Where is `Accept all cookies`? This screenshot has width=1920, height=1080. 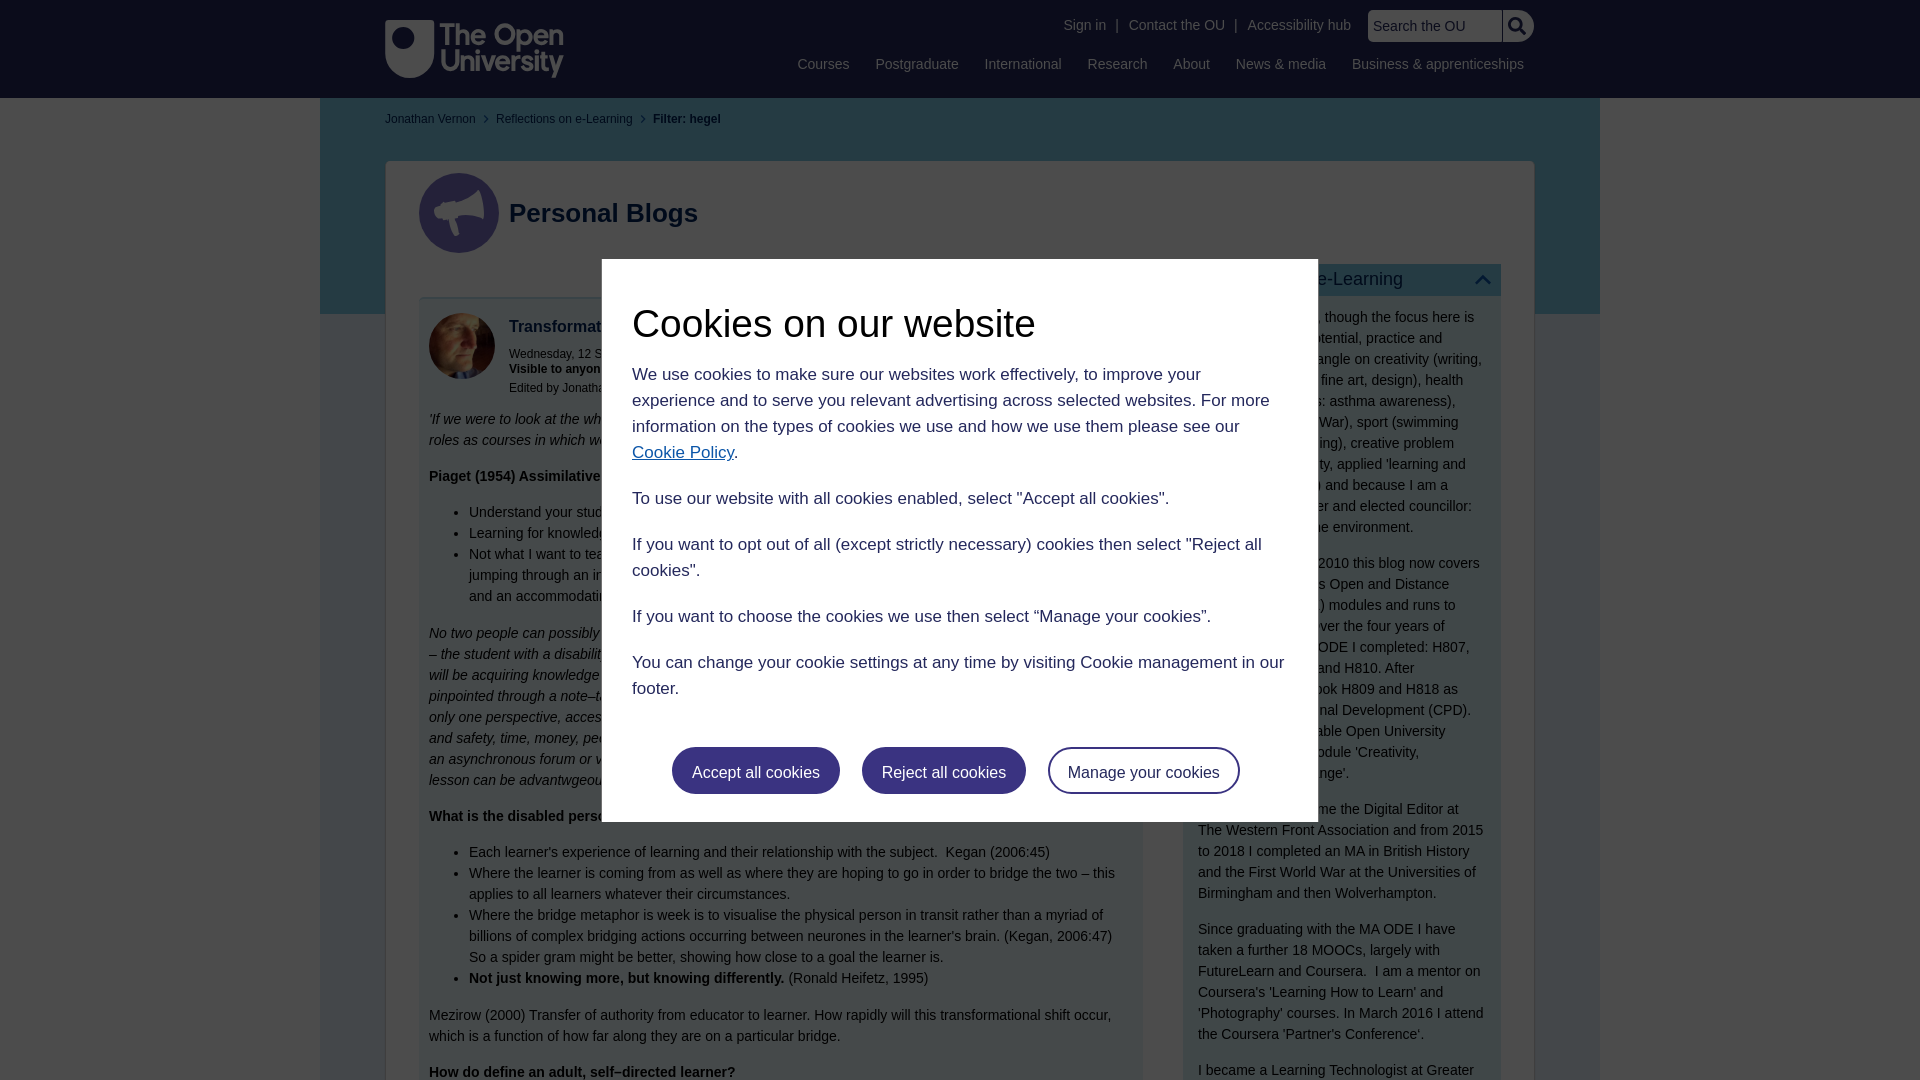
Accept all cookies is located at coordinates (756, 770).